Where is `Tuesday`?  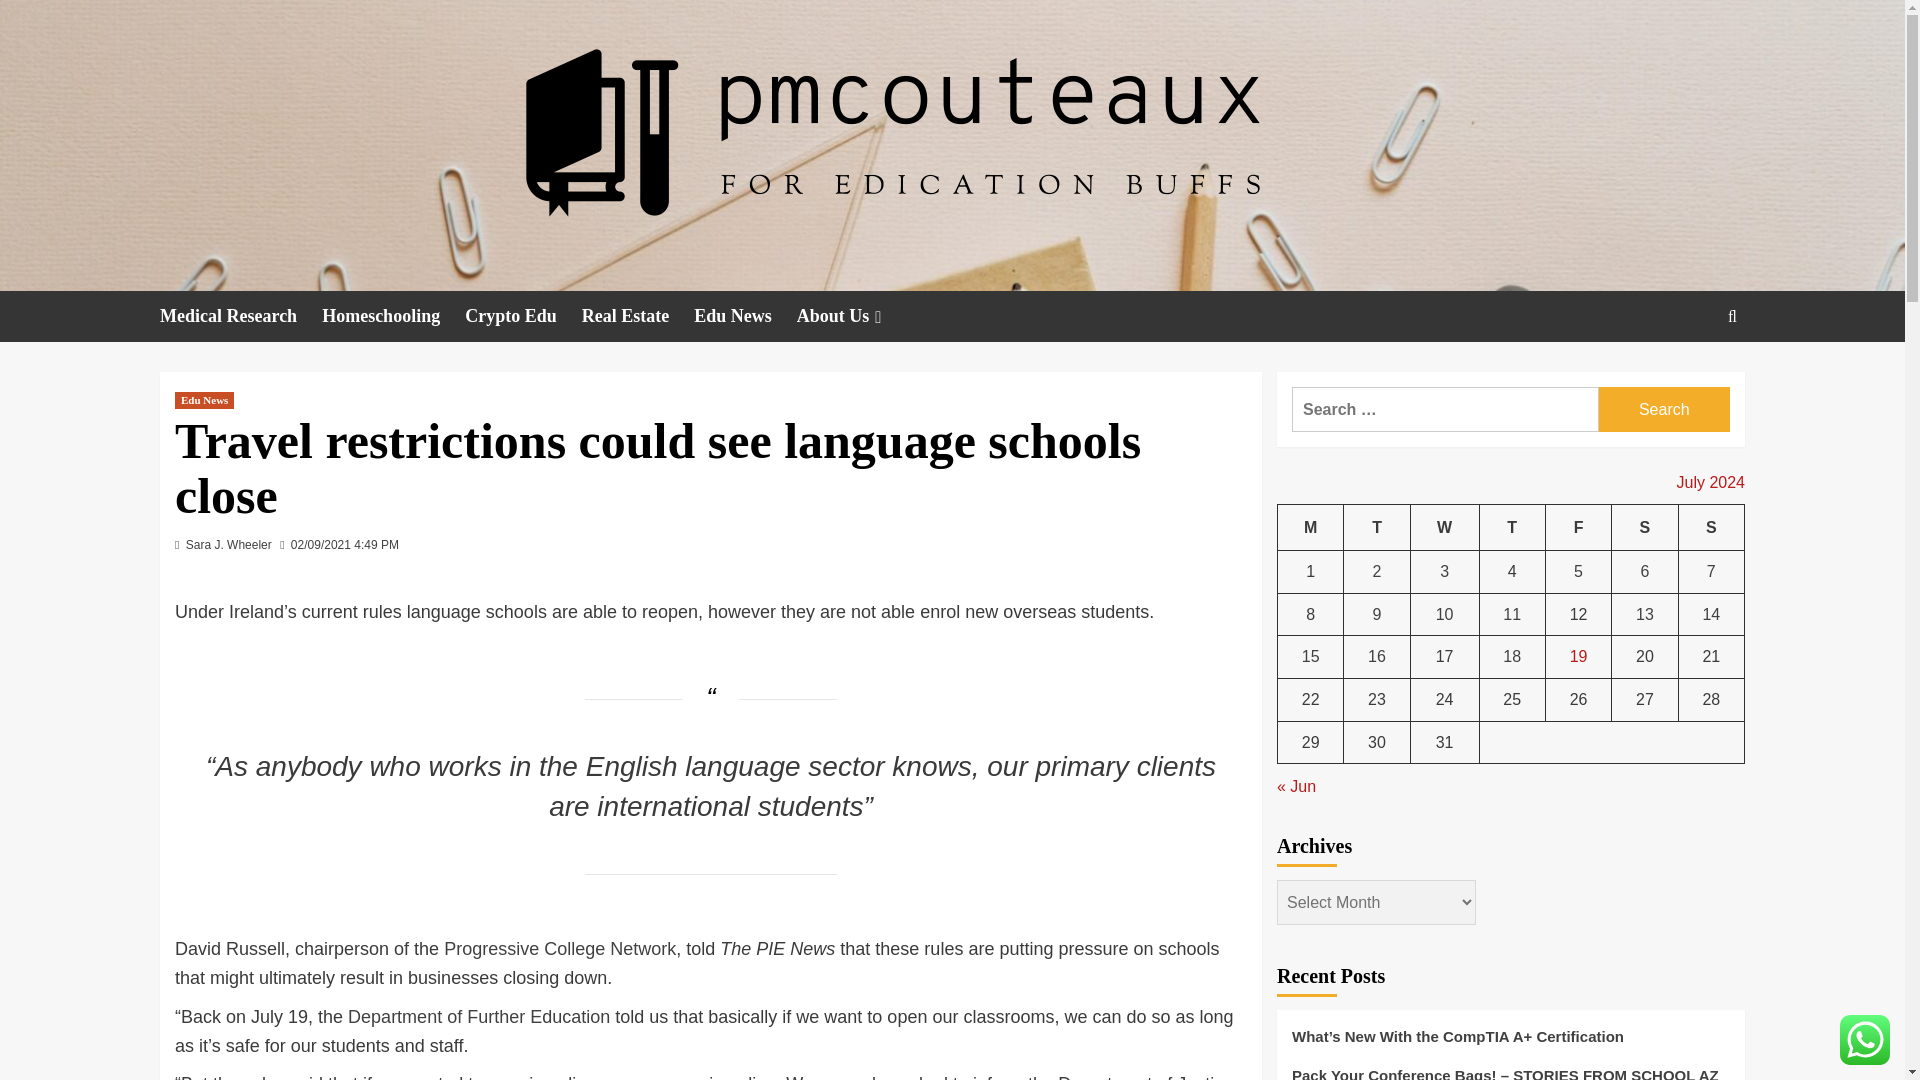
Tuesday is located at coordinates (1376, 527).